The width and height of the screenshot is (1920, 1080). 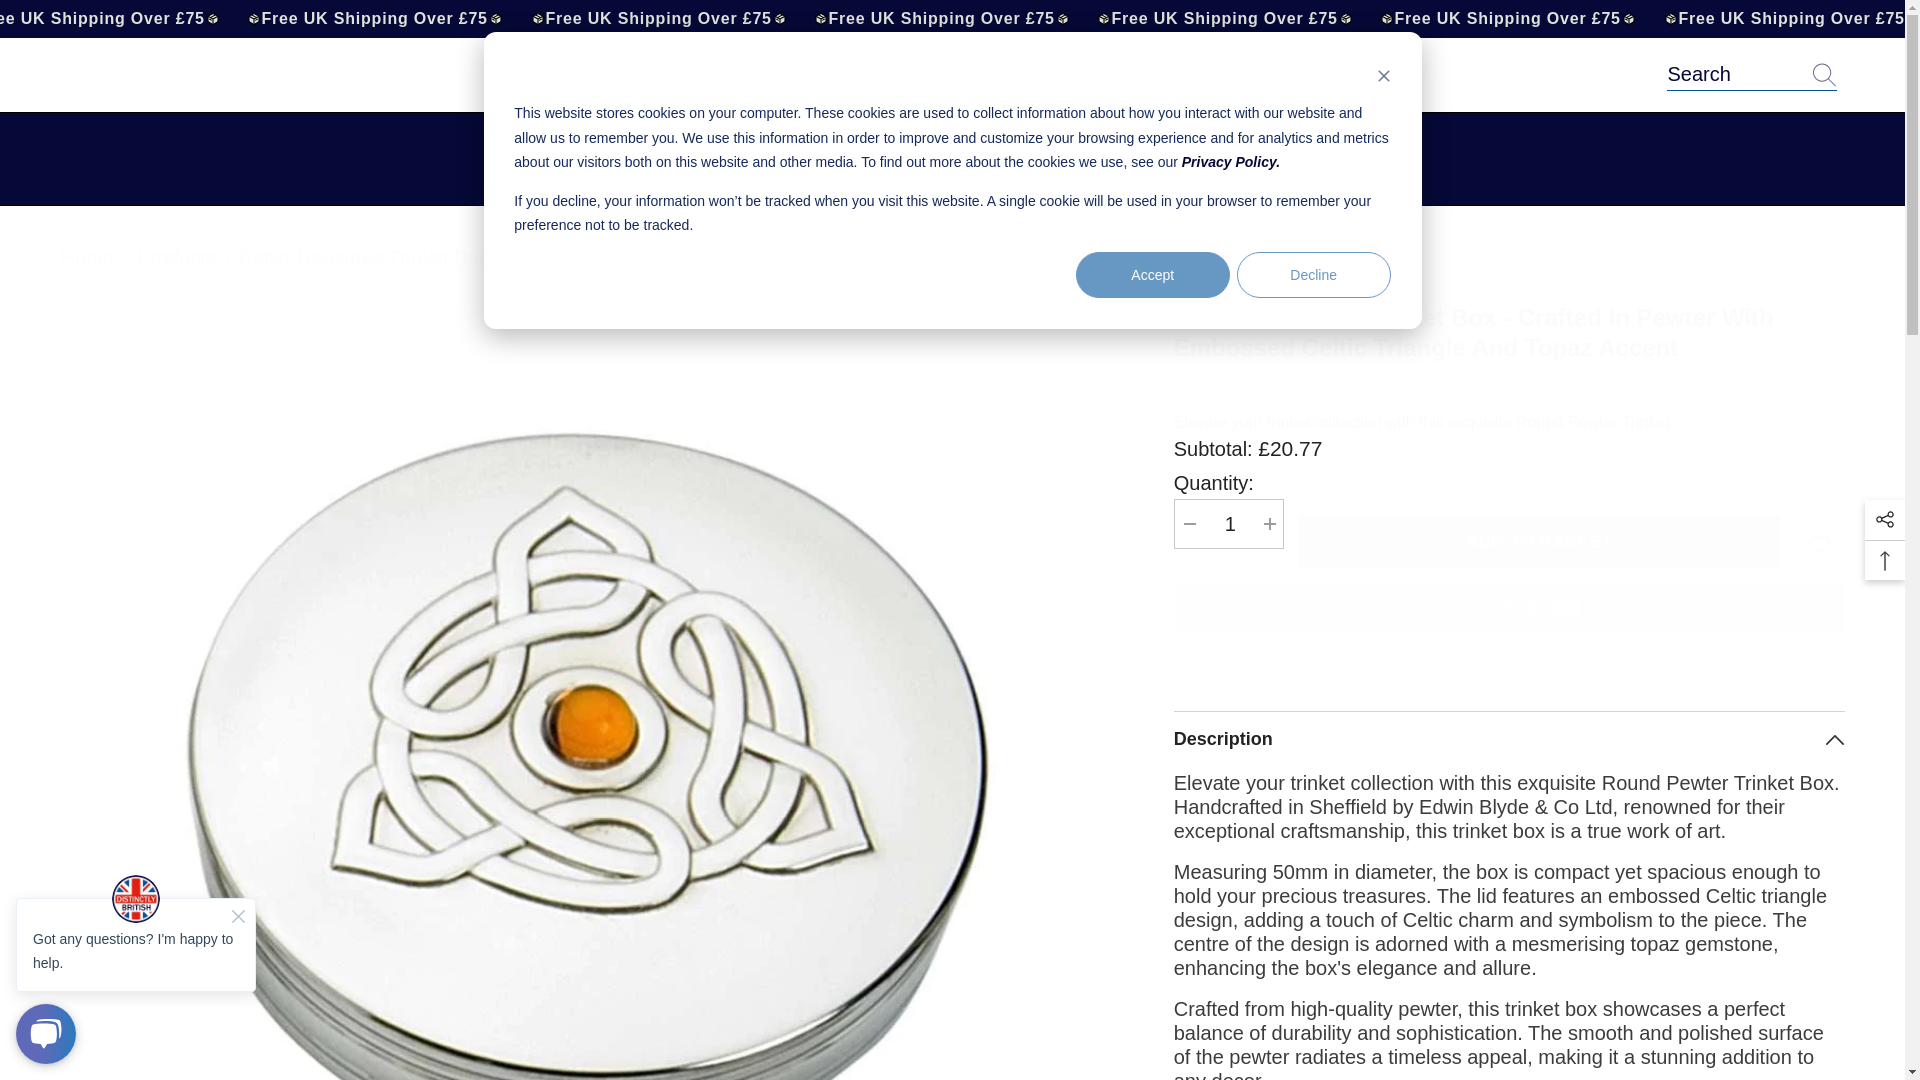 I want to click on Add to wishlist, so click(x=1820, y=544).